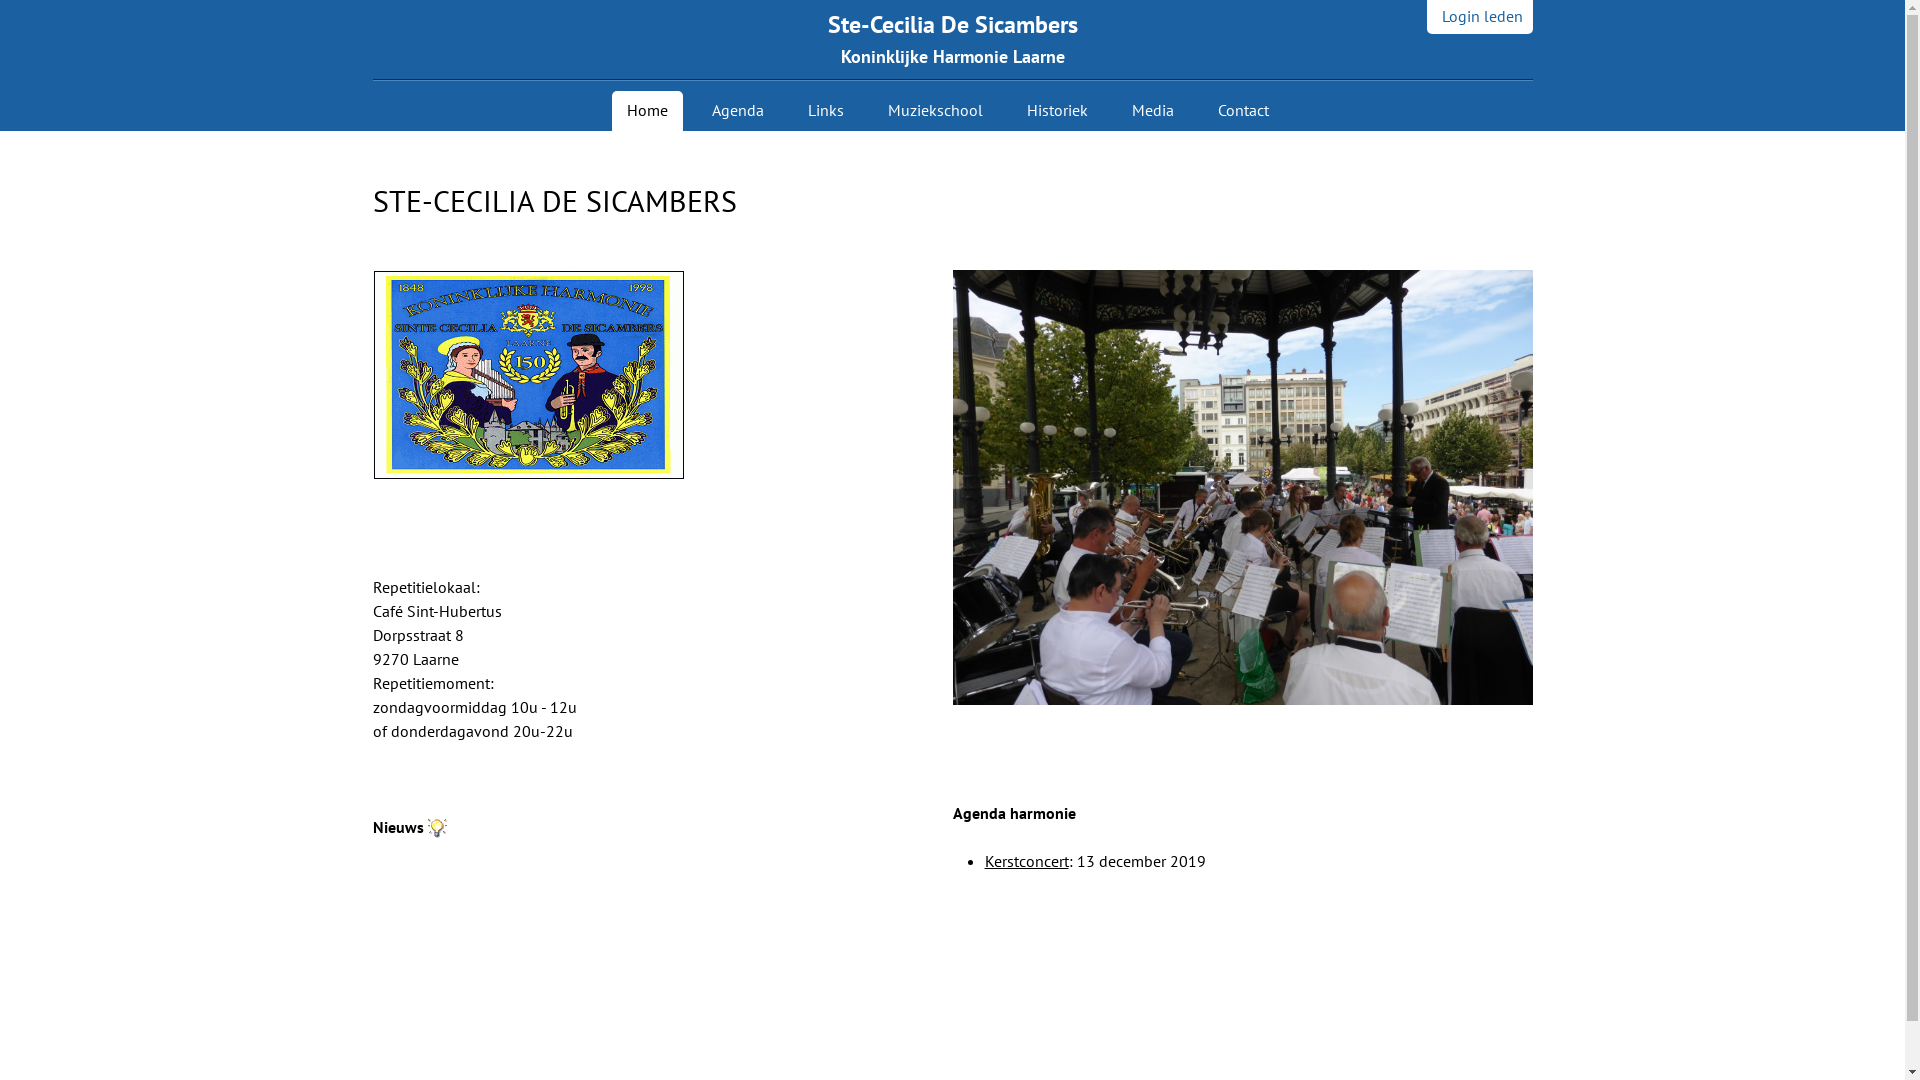 This screenshot has height=1080, width=1920. Describe the element at coordinates (648, 111) in the screenshot. I see `Home` at that location.